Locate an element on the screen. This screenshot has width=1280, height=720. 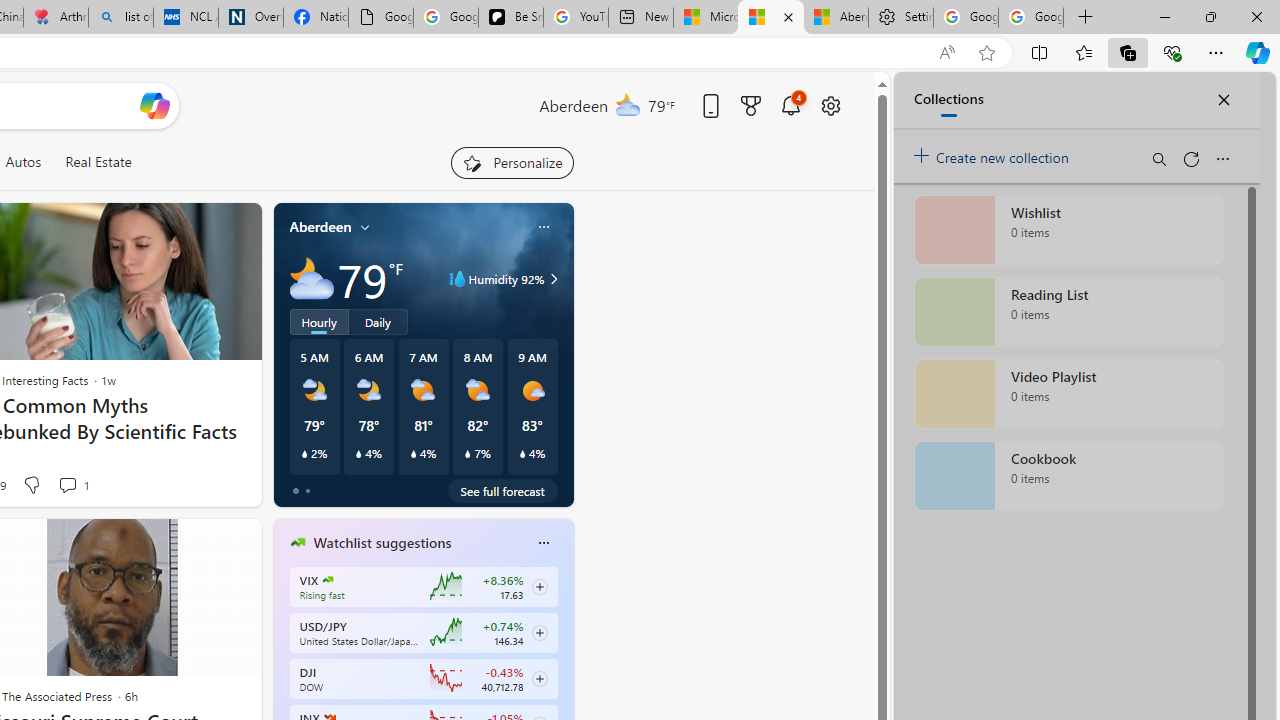
Daily is located at coordinates (378, 321).